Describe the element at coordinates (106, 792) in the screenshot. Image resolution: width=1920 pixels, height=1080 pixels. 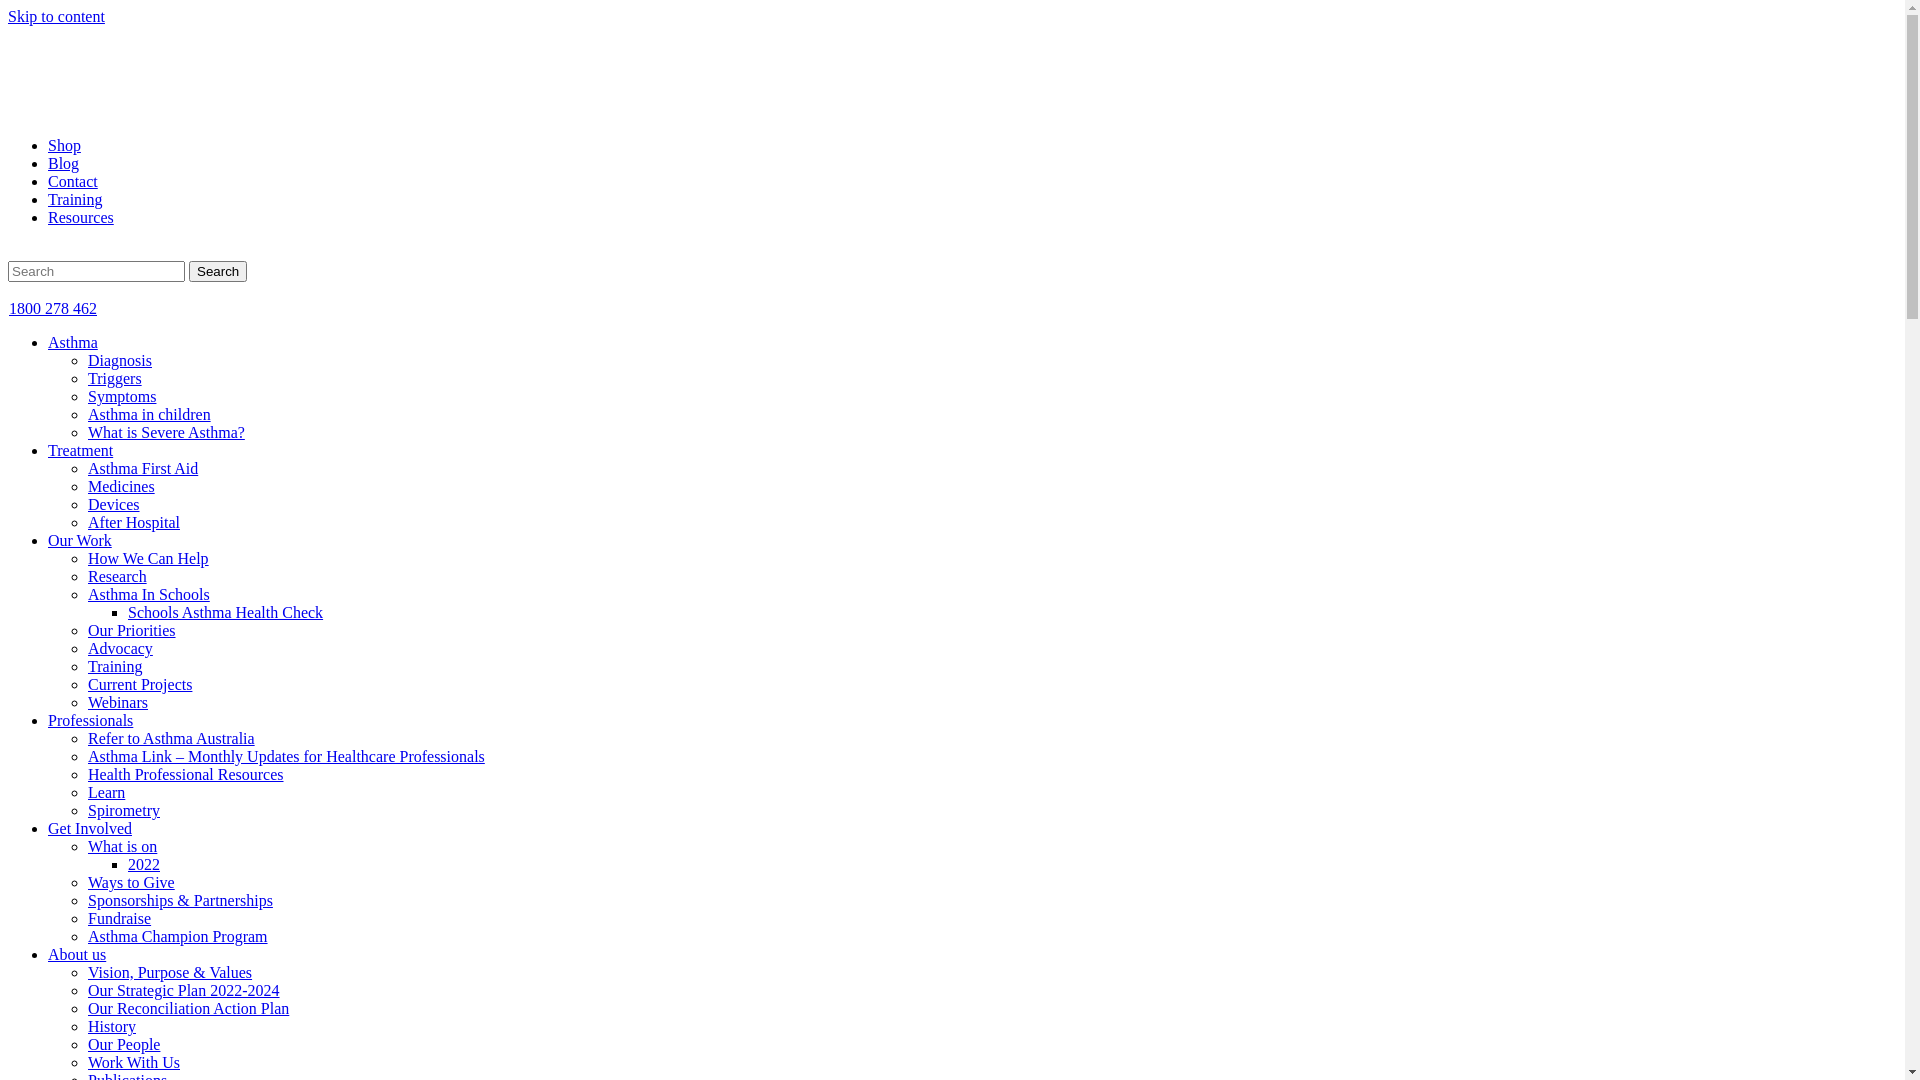
I see `Learn` at that location.